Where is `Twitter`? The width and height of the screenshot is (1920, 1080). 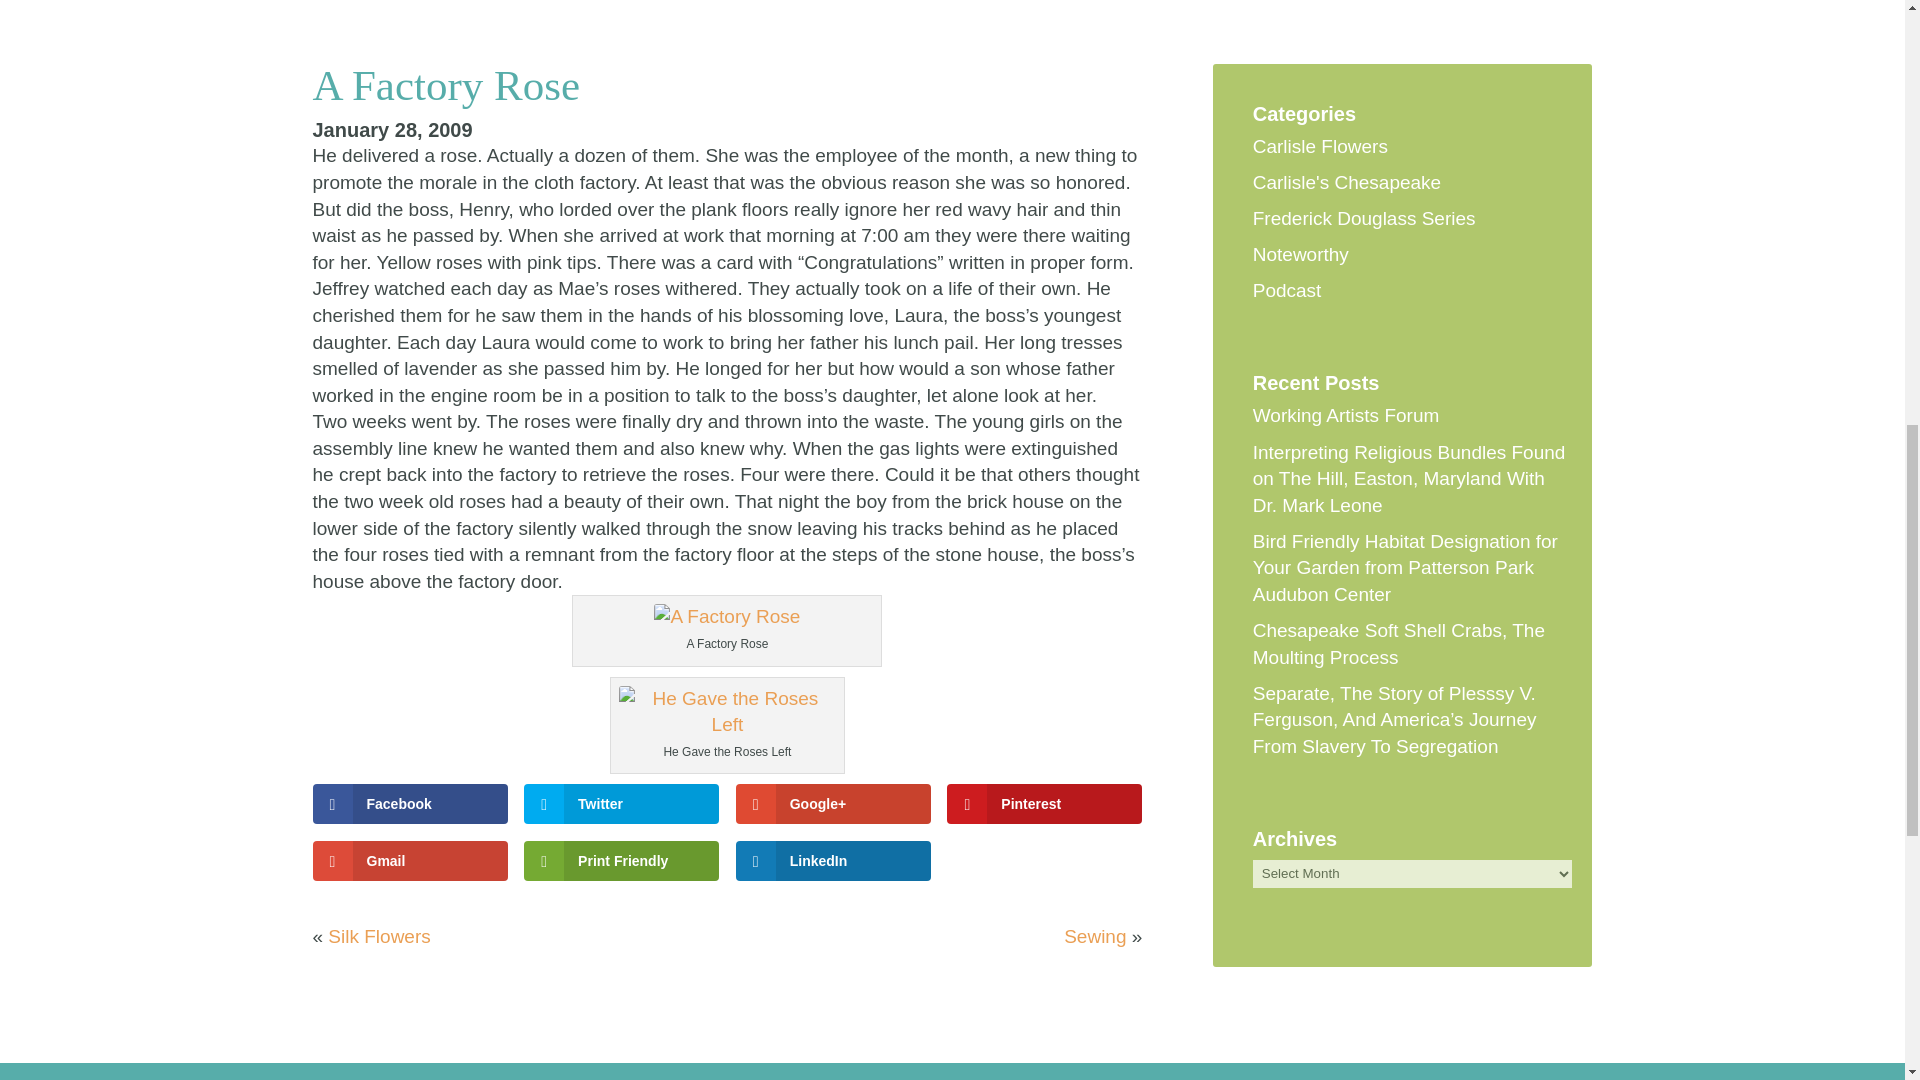 Twitter is located at coordinates (621, 804).